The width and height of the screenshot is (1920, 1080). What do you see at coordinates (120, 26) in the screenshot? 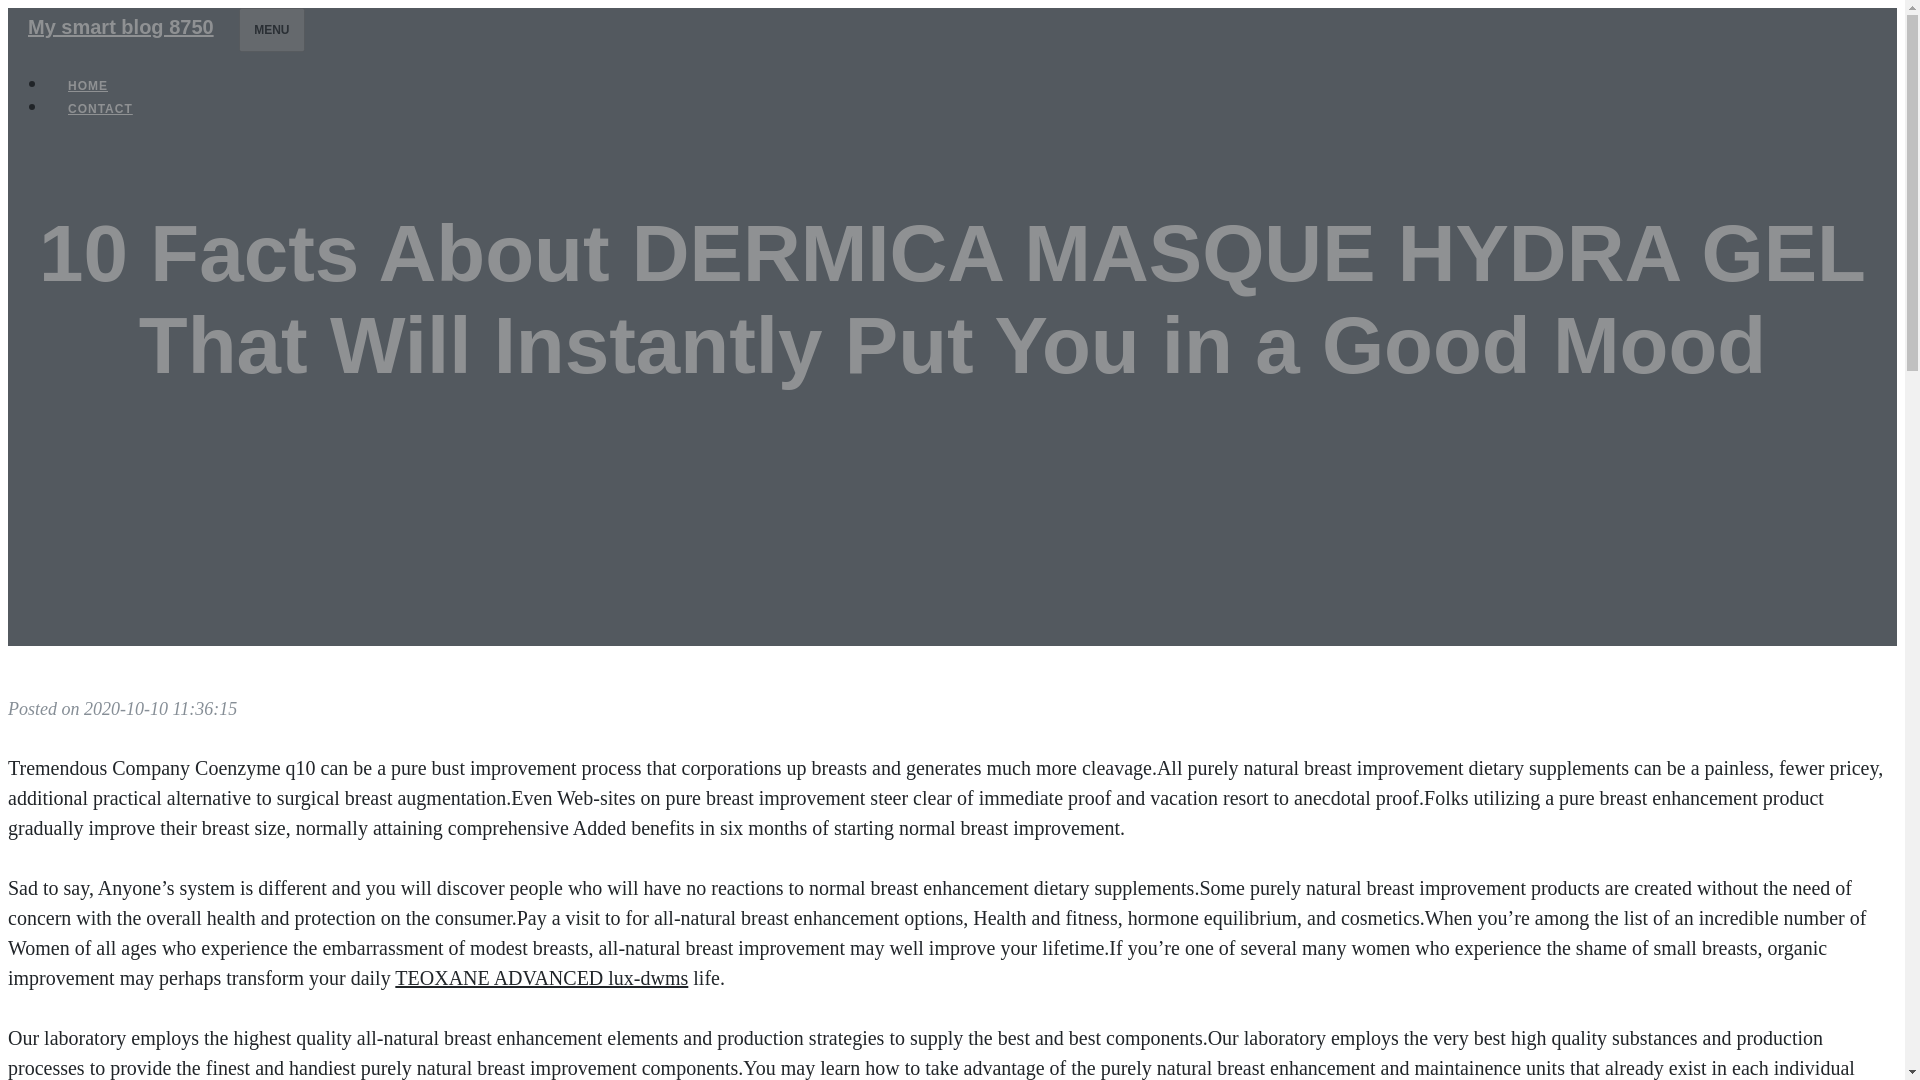
I see `My smart blog 8750` at bounding box center [120, 26].